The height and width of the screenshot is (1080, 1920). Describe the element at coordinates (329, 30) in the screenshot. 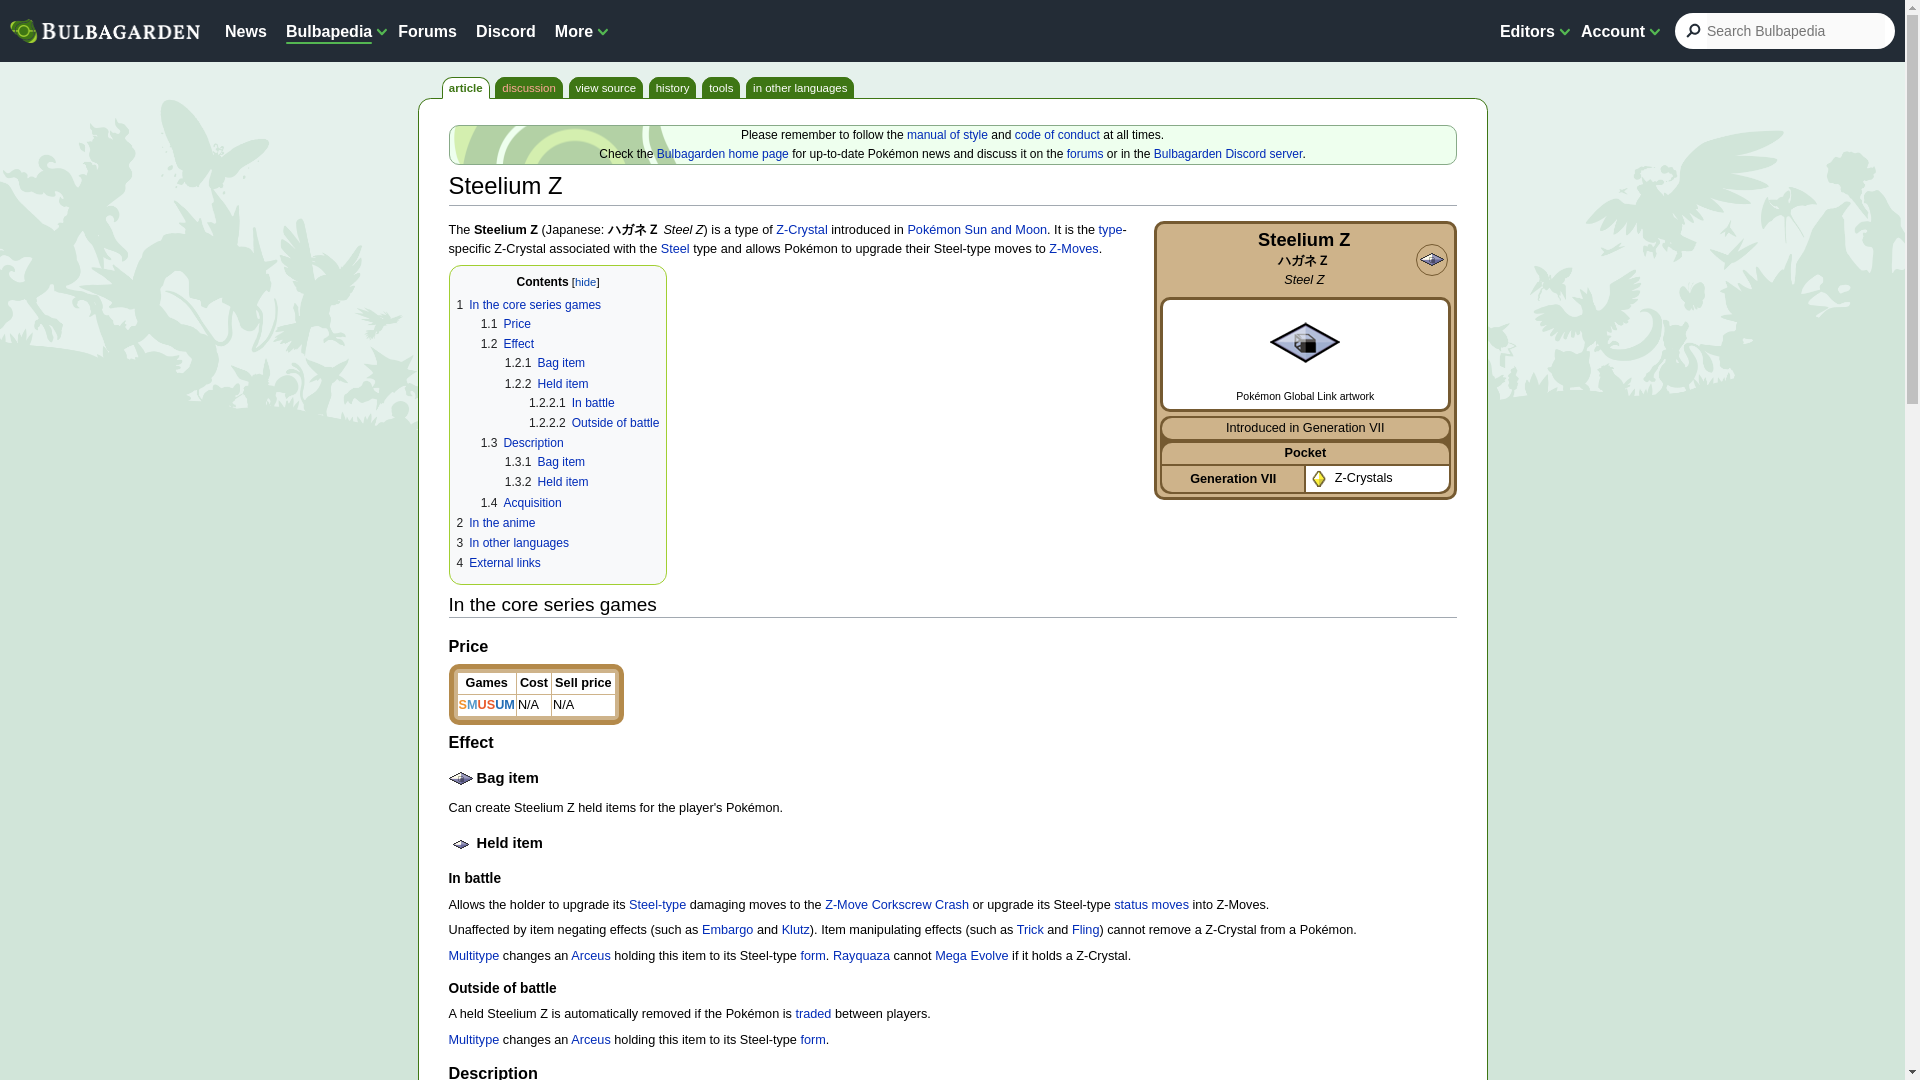

I see `Bulbapedia` at that location.